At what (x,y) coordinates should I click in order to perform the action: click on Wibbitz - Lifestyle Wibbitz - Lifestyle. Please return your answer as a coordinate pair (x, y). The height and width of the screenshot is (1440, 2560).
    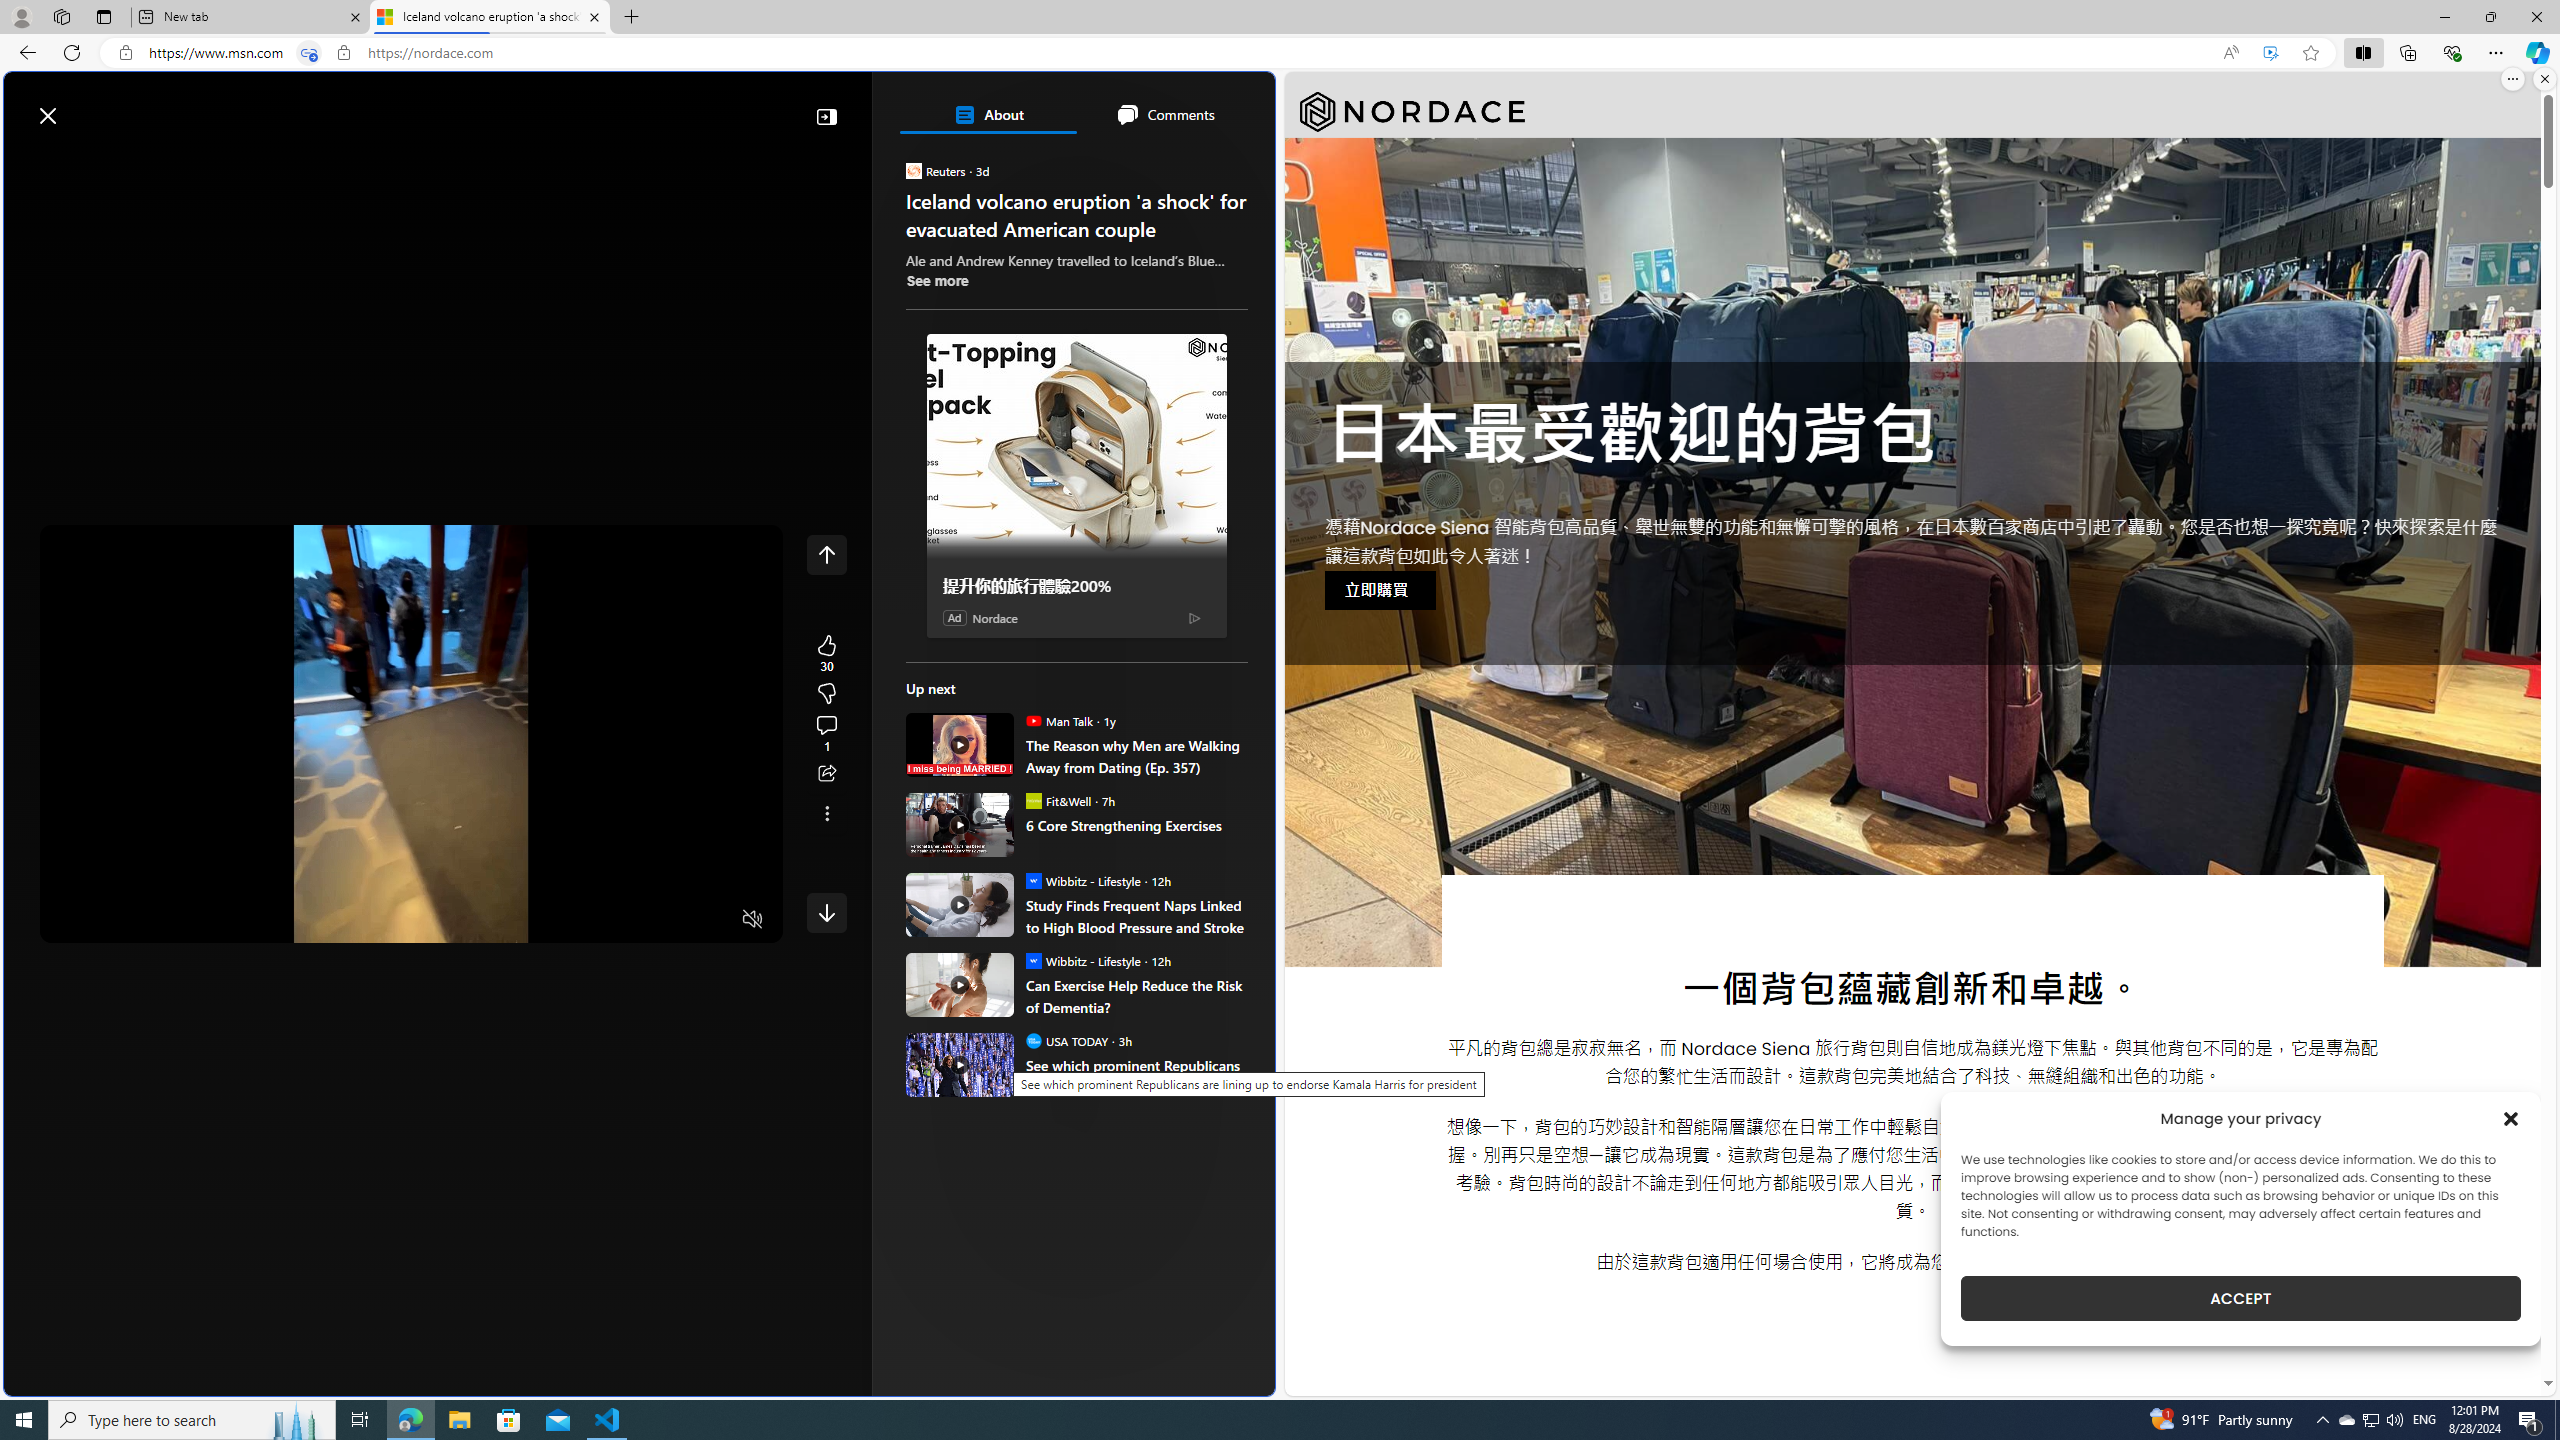
    Looking at the image, I should click on (1082, 960).